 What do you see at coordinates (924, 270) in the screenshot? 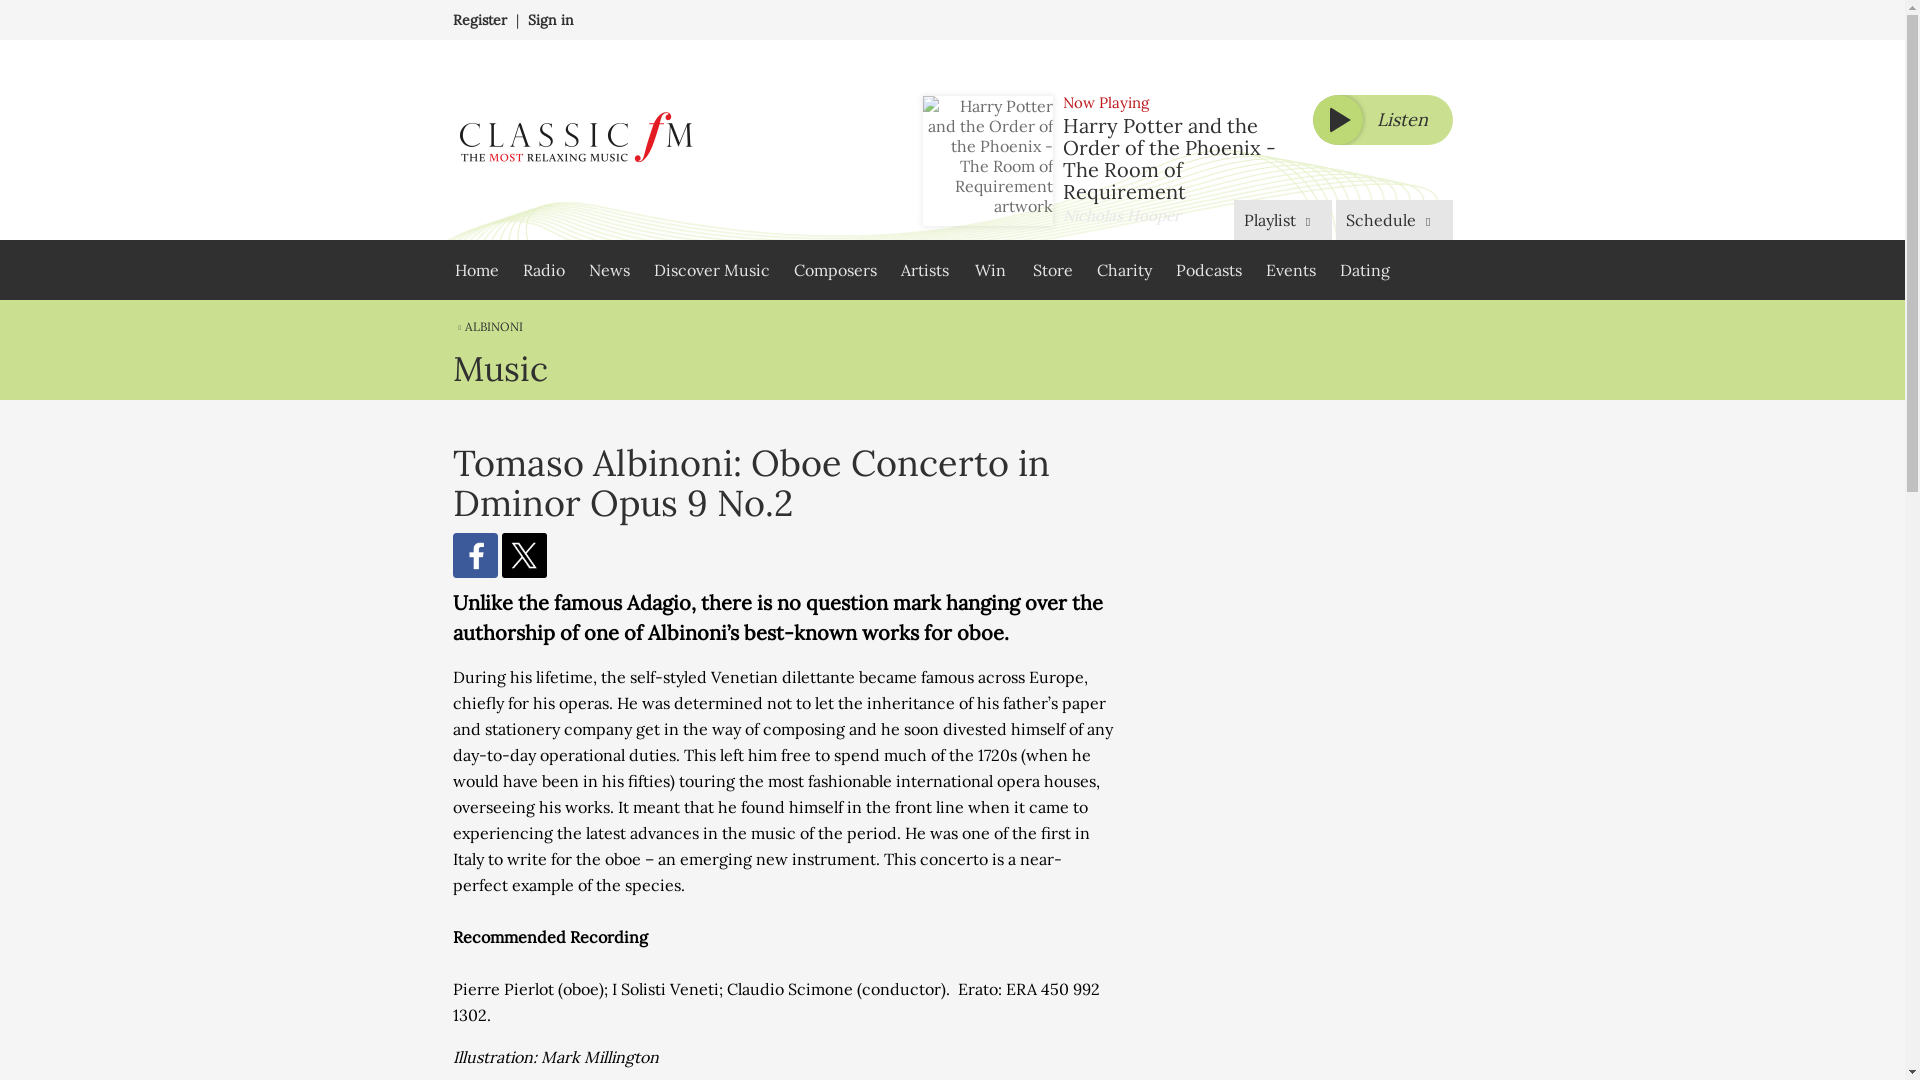
I see `Artists` at bounding box center [924, 270].